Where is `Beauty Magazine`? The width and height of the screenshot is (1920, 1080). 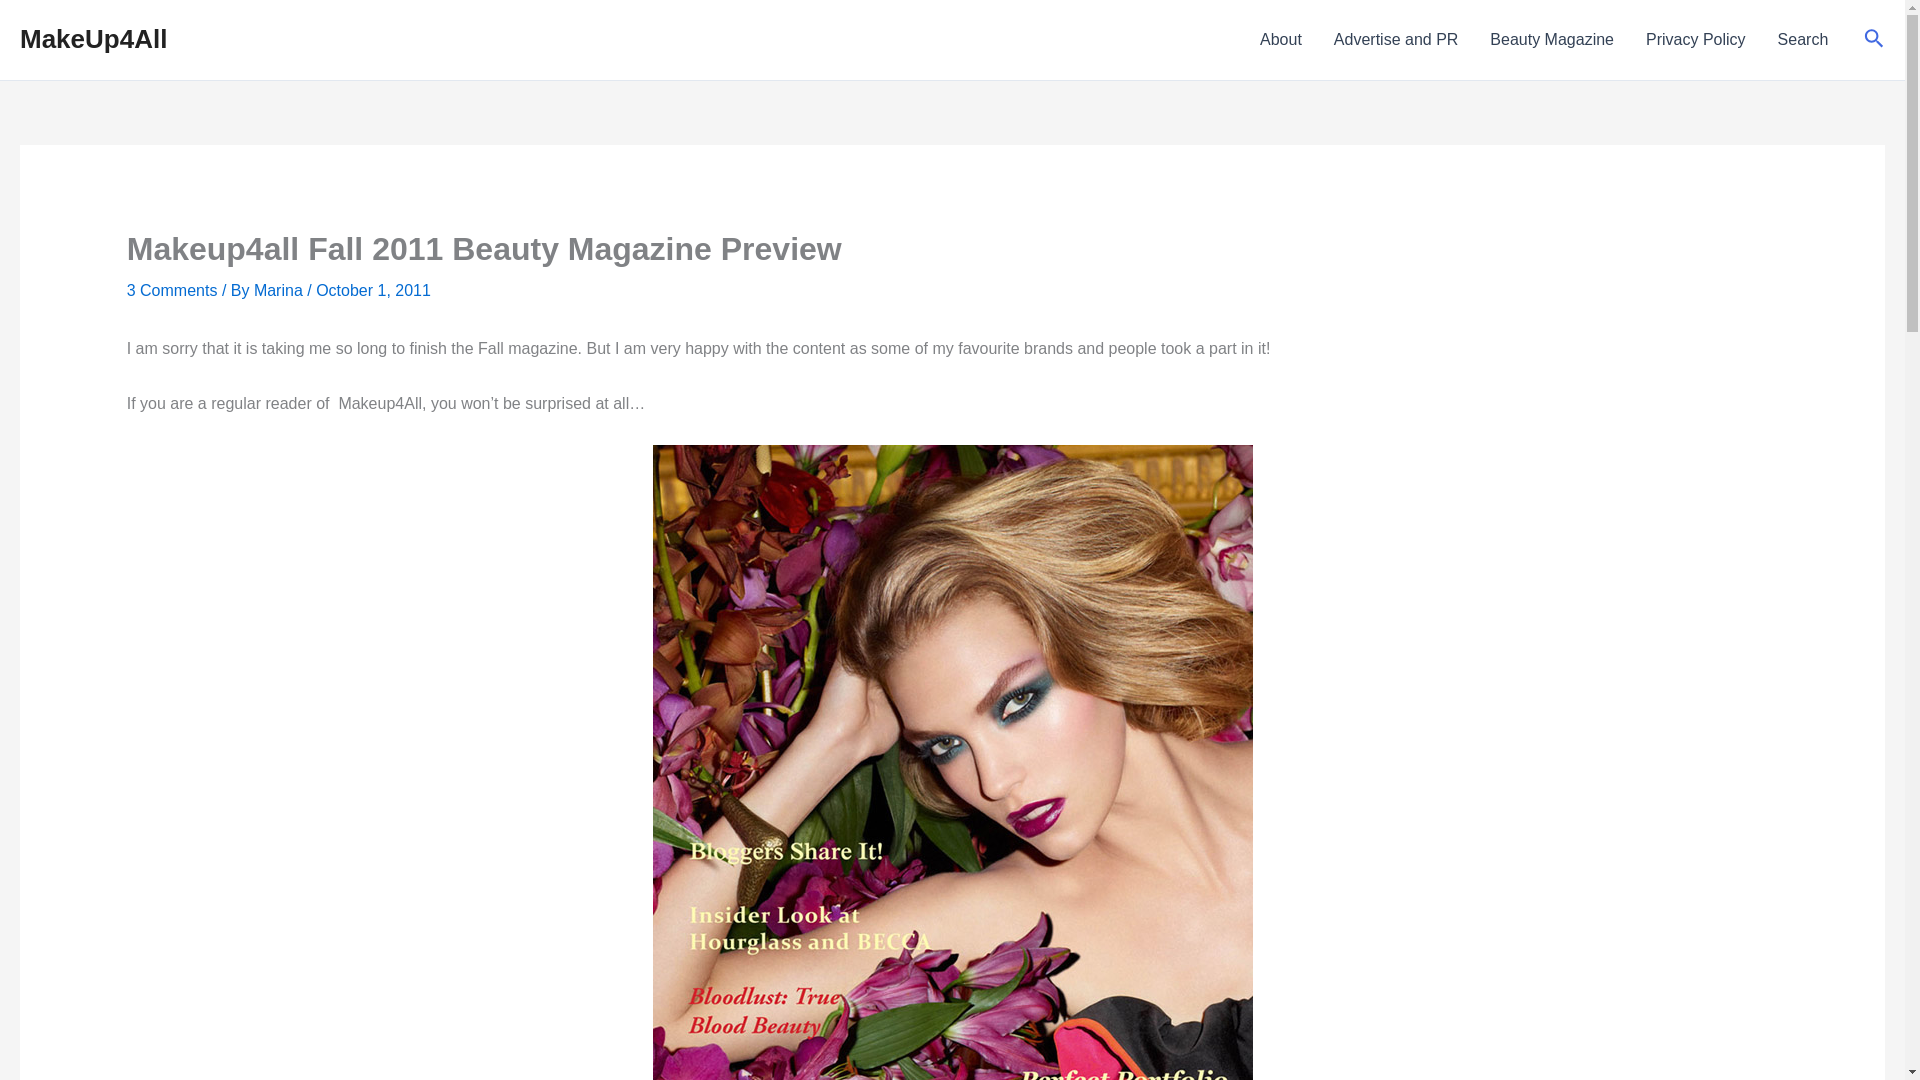
Beauty Magazine is located at coordinates (1552, 40).